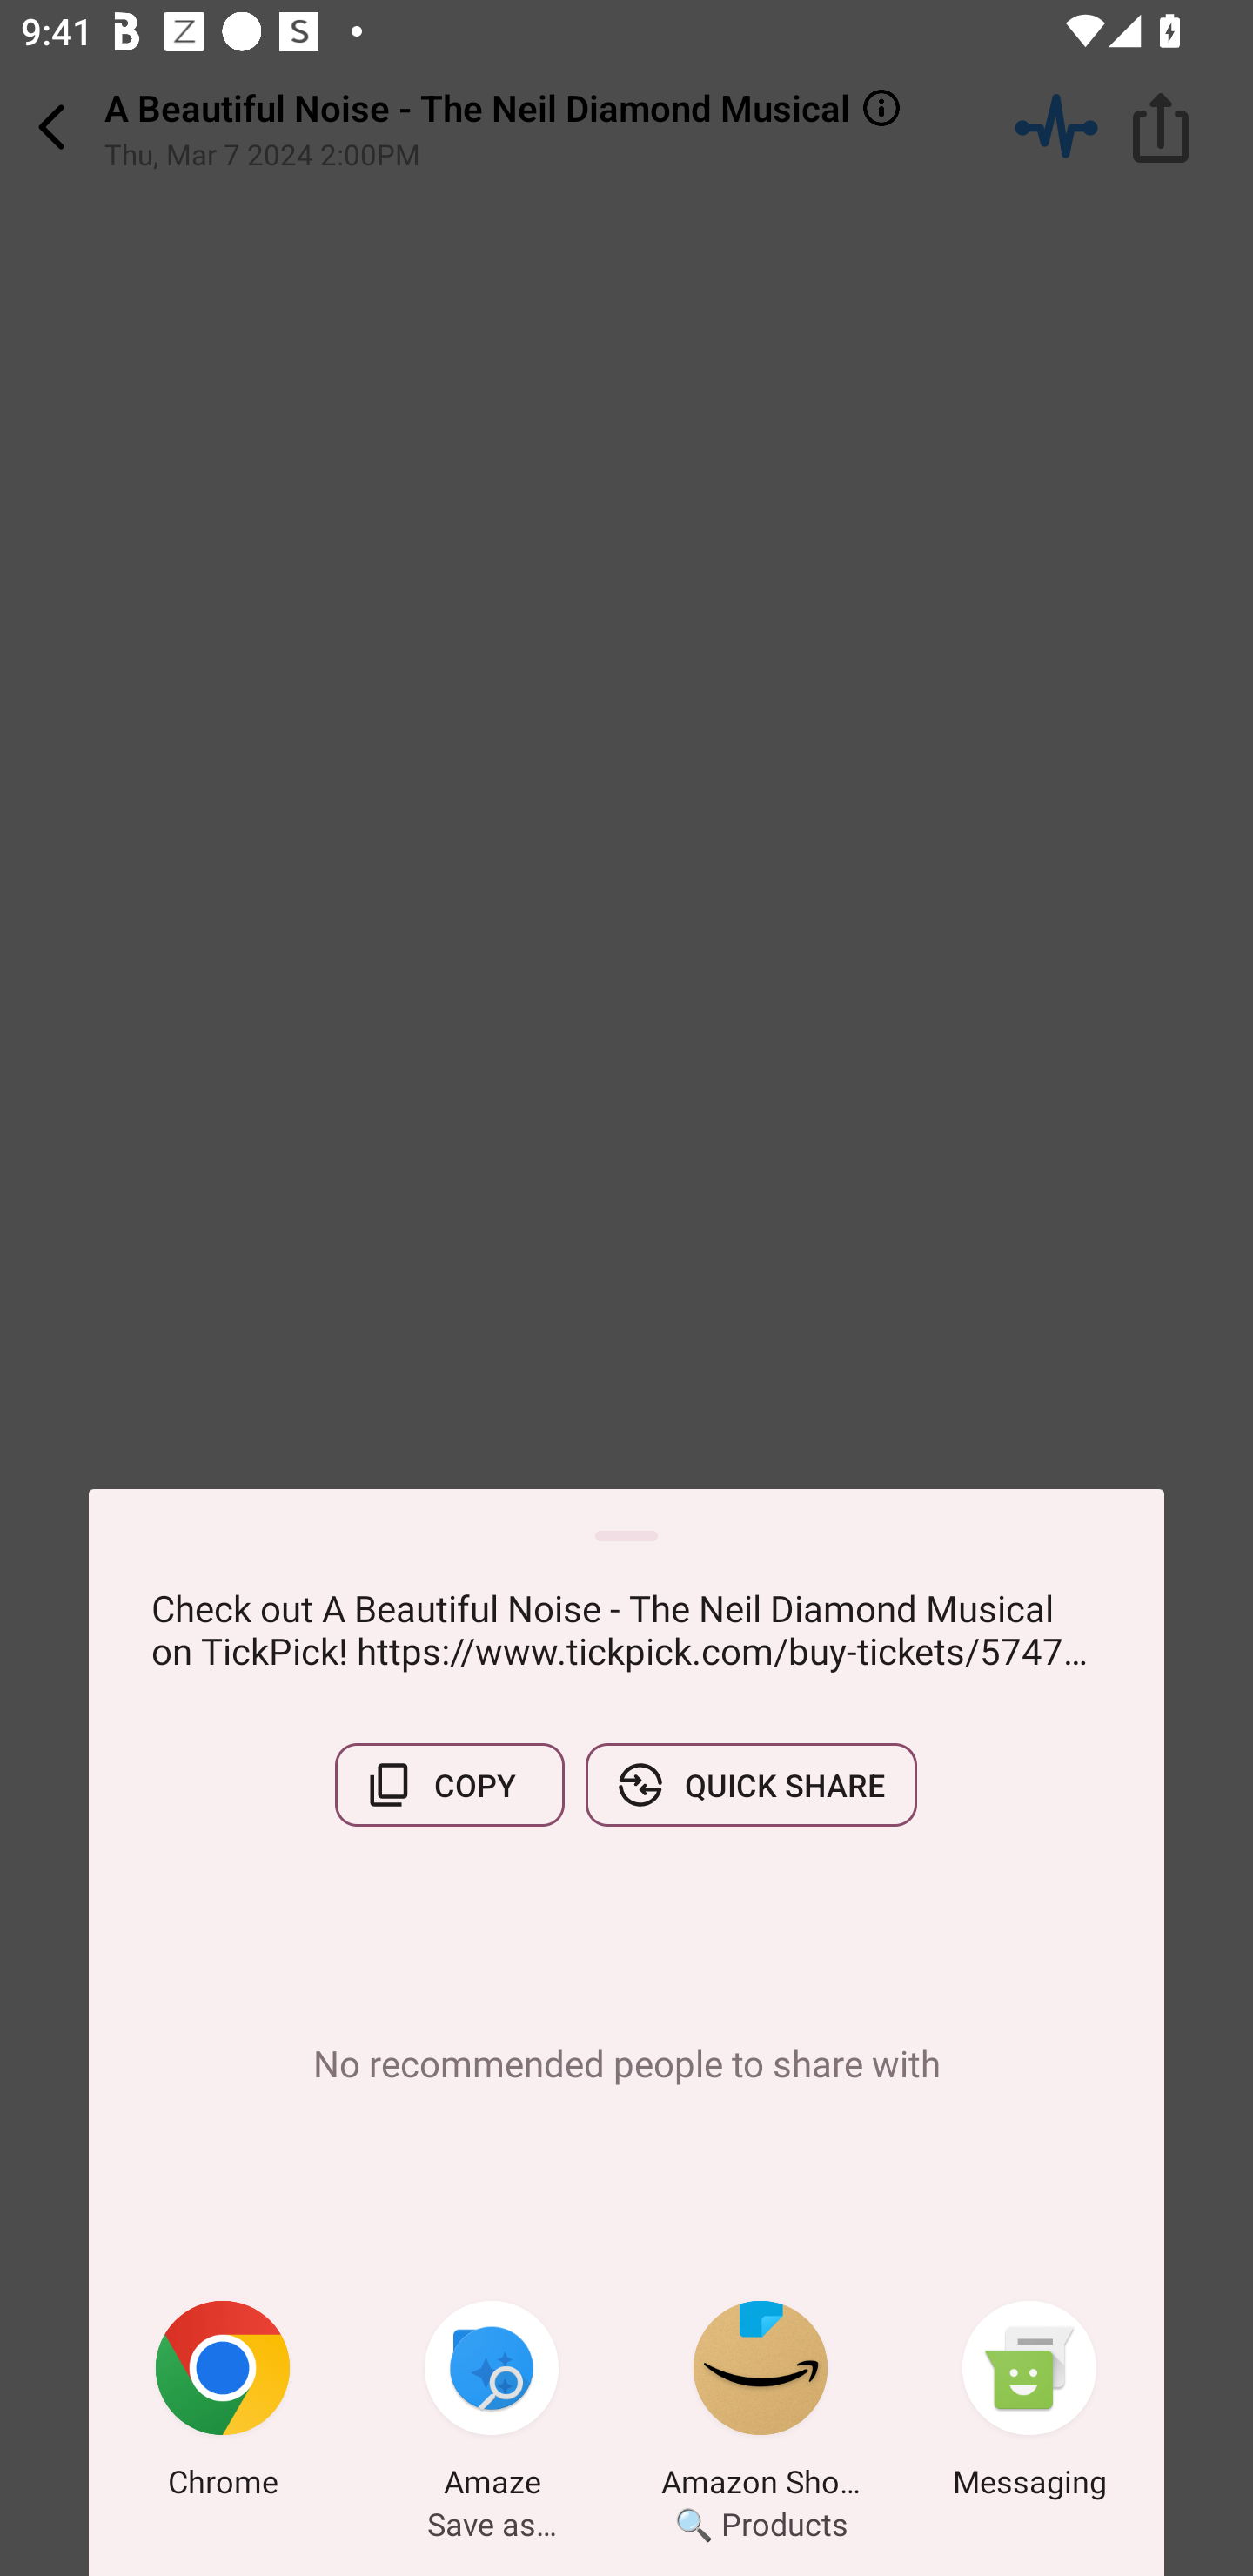 The width and height of the screenshot is (1253, 2576). Describe the element at coordinates (751, 1785) in the screenshot. I see `QUICK SHARE` at that location.